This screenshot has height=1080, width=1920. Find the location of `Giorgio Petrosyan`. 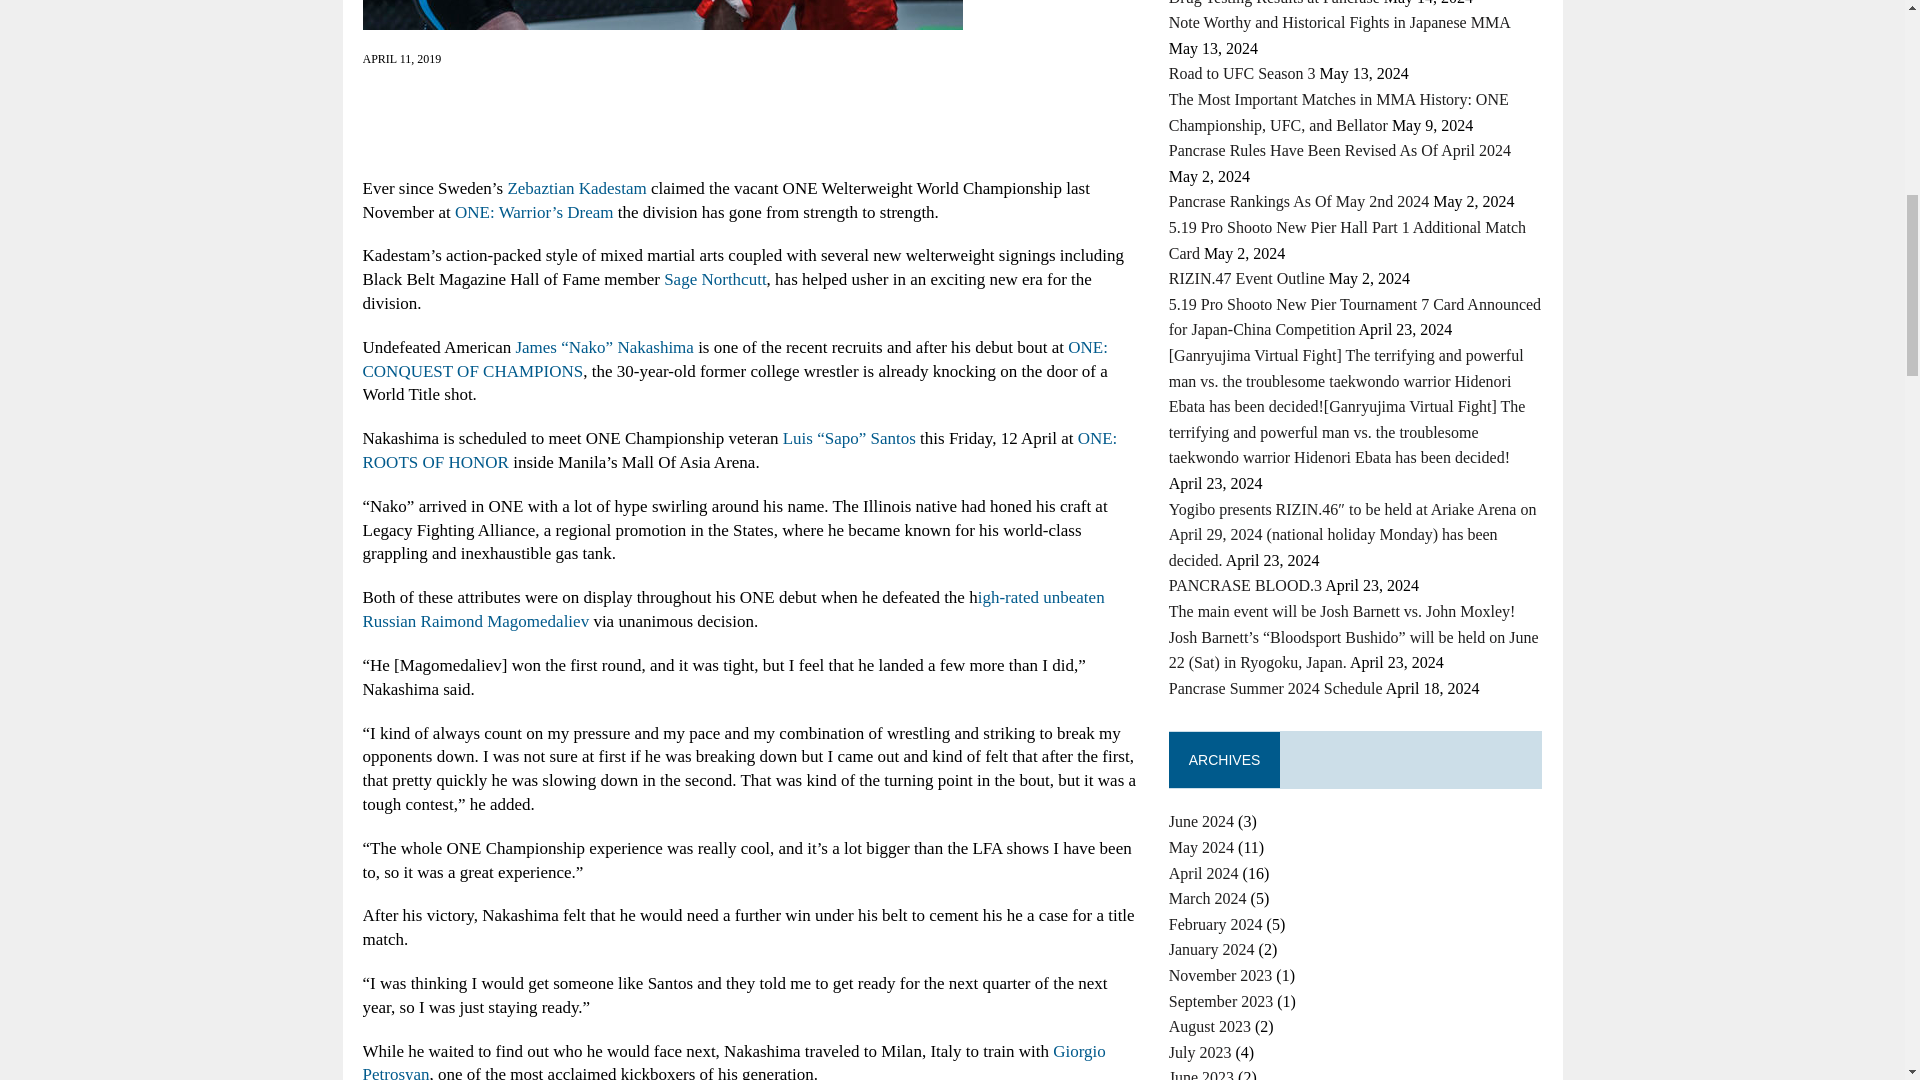

Giorgio Petrosyan is located at coordinates (734, 1061).